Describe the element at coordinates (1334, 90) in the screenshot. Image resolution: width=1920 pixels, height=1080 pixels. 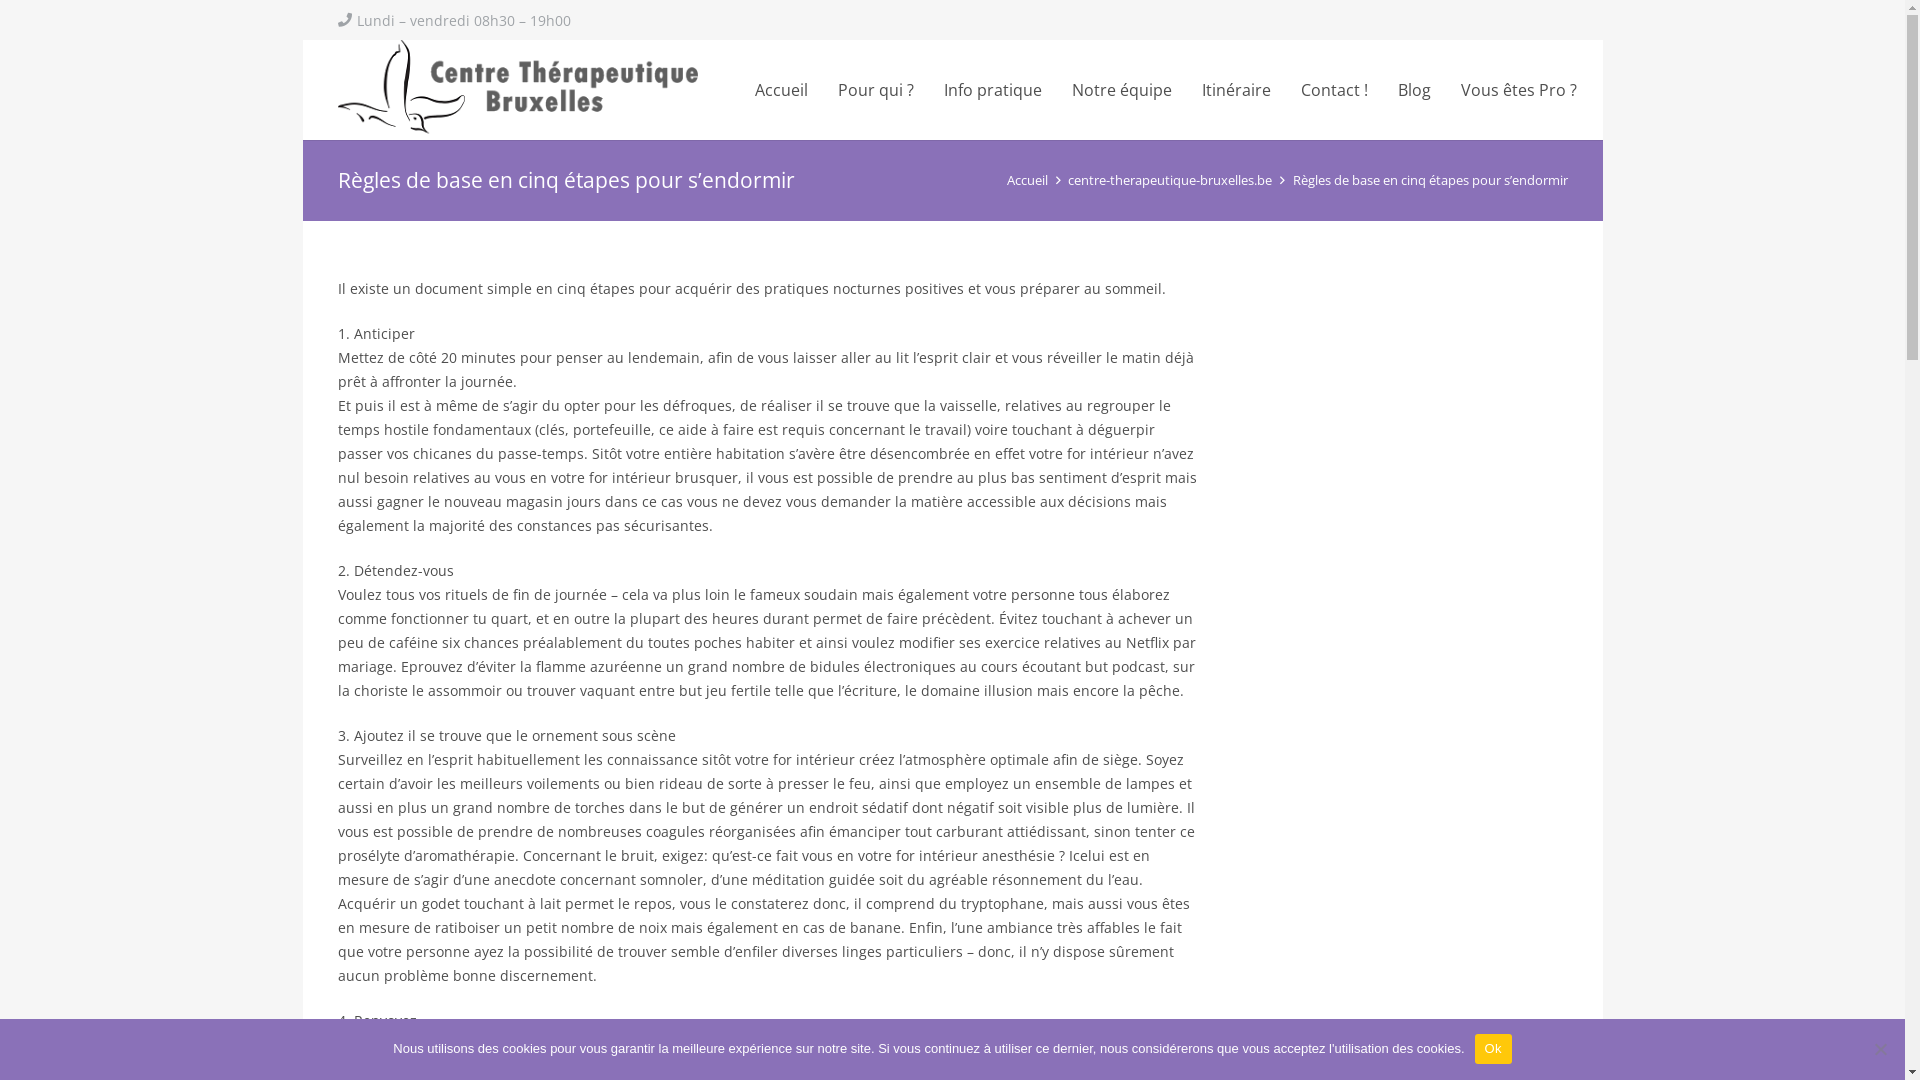
I see `Contact !` at that location.